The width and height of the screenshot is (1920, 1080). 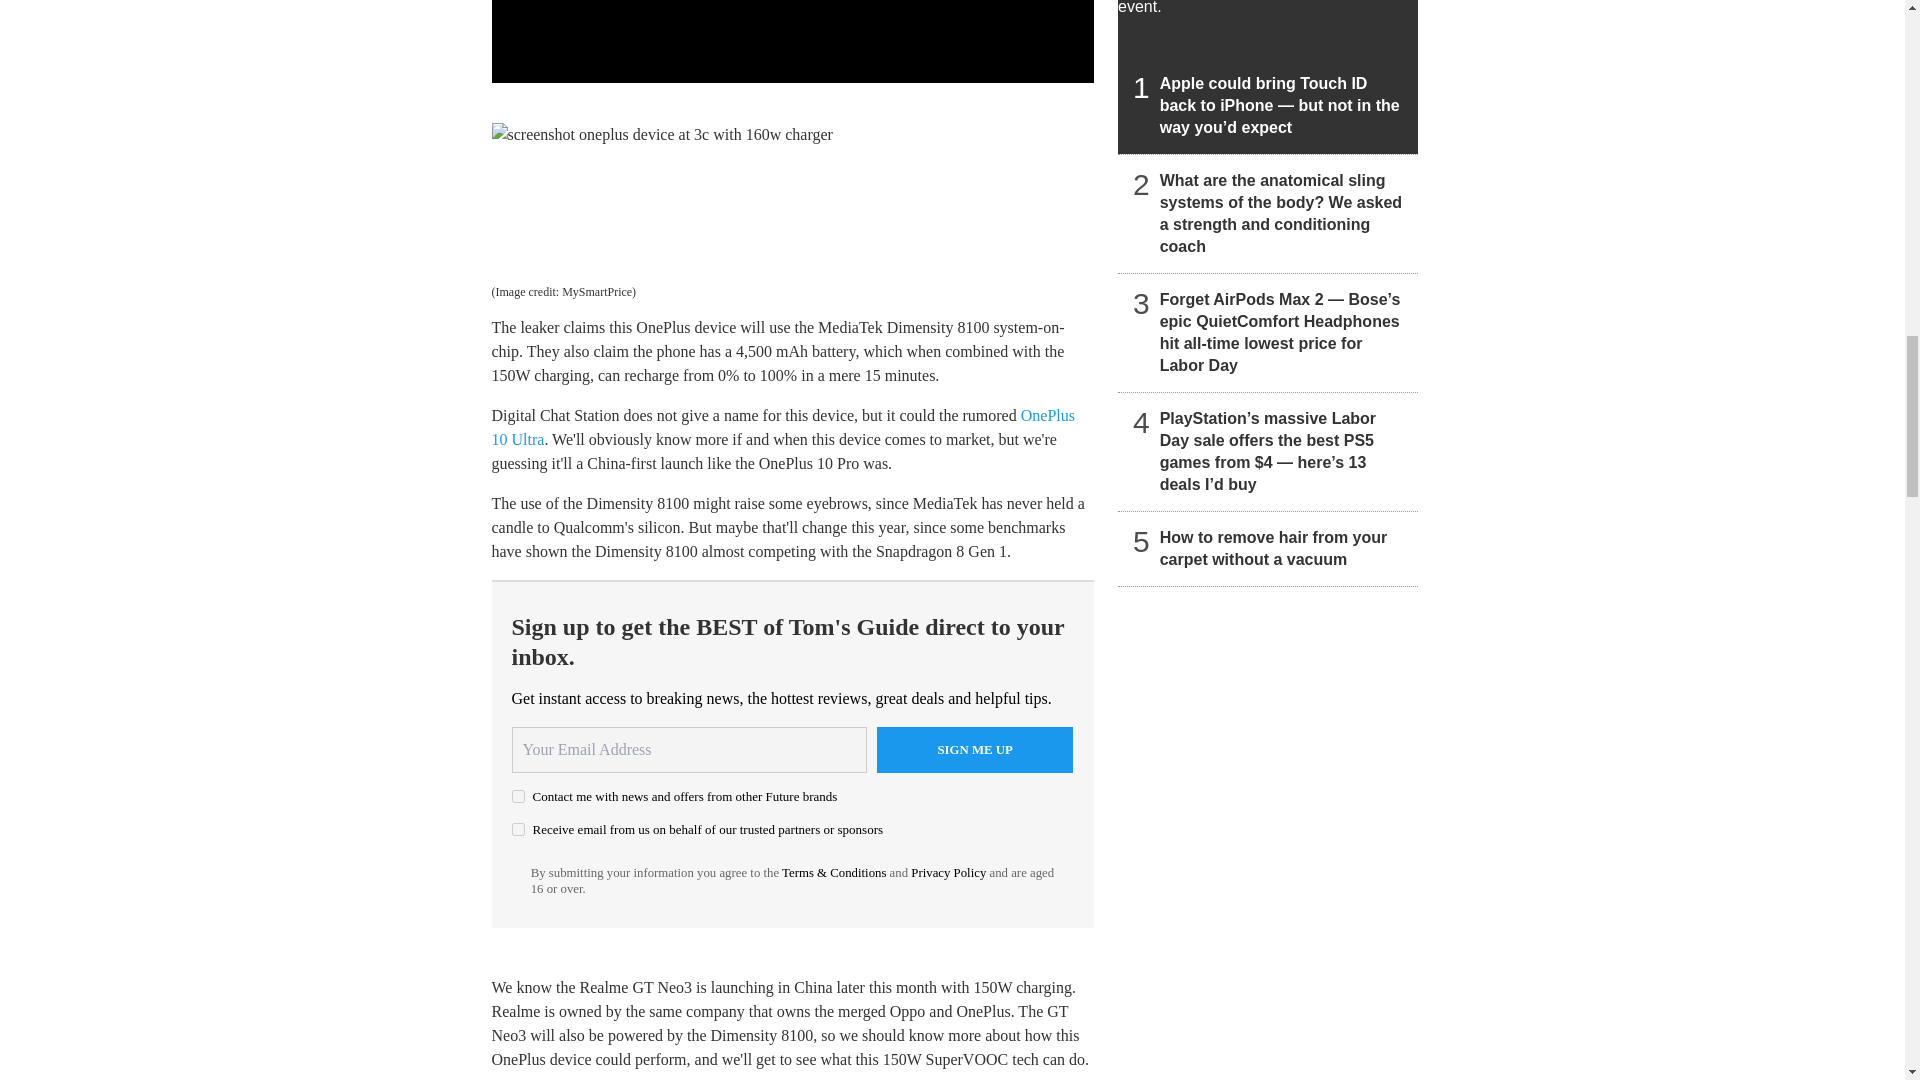 What do you see at coordinates (518, 828) in the screenshot?
I see `on` at bounding box center [518, 828].